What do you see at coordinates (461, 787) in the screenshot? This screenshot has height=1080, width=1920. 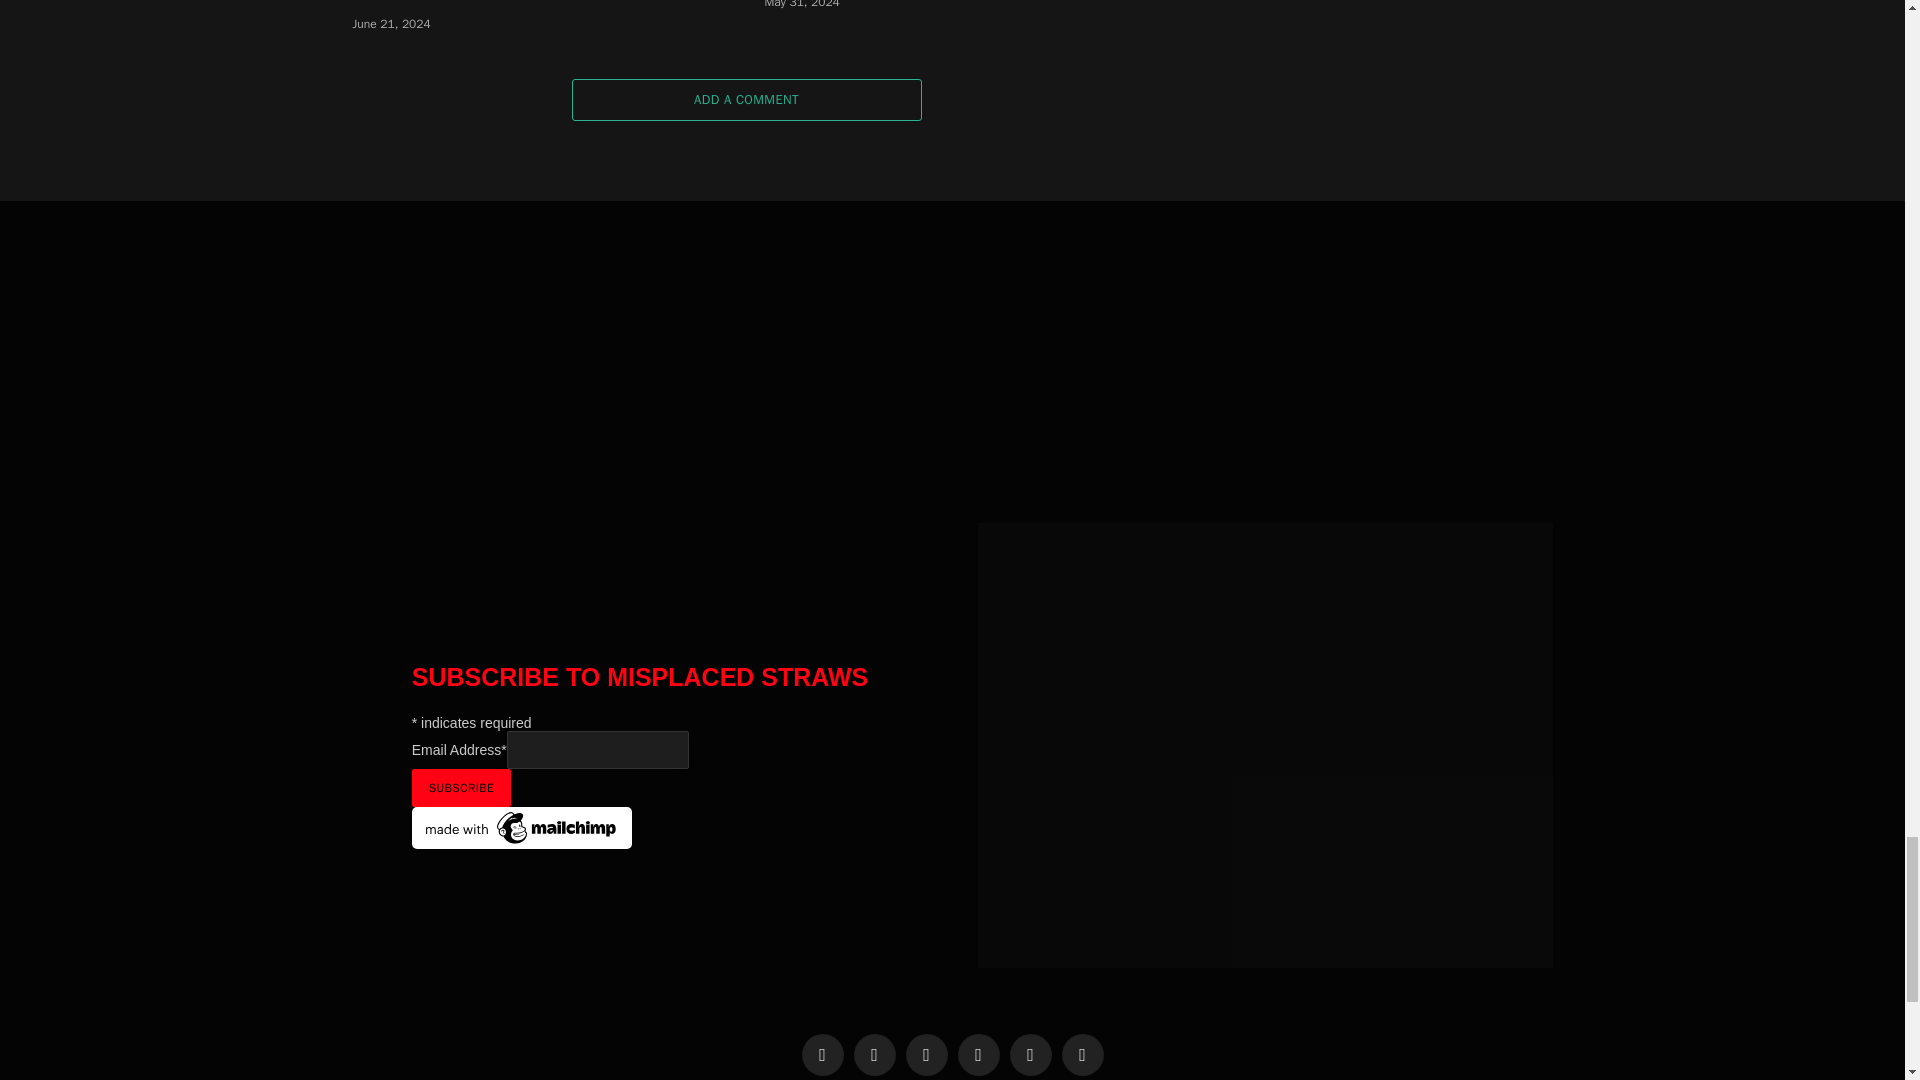 I see `Subscribe` at bounding box center [461, 787].